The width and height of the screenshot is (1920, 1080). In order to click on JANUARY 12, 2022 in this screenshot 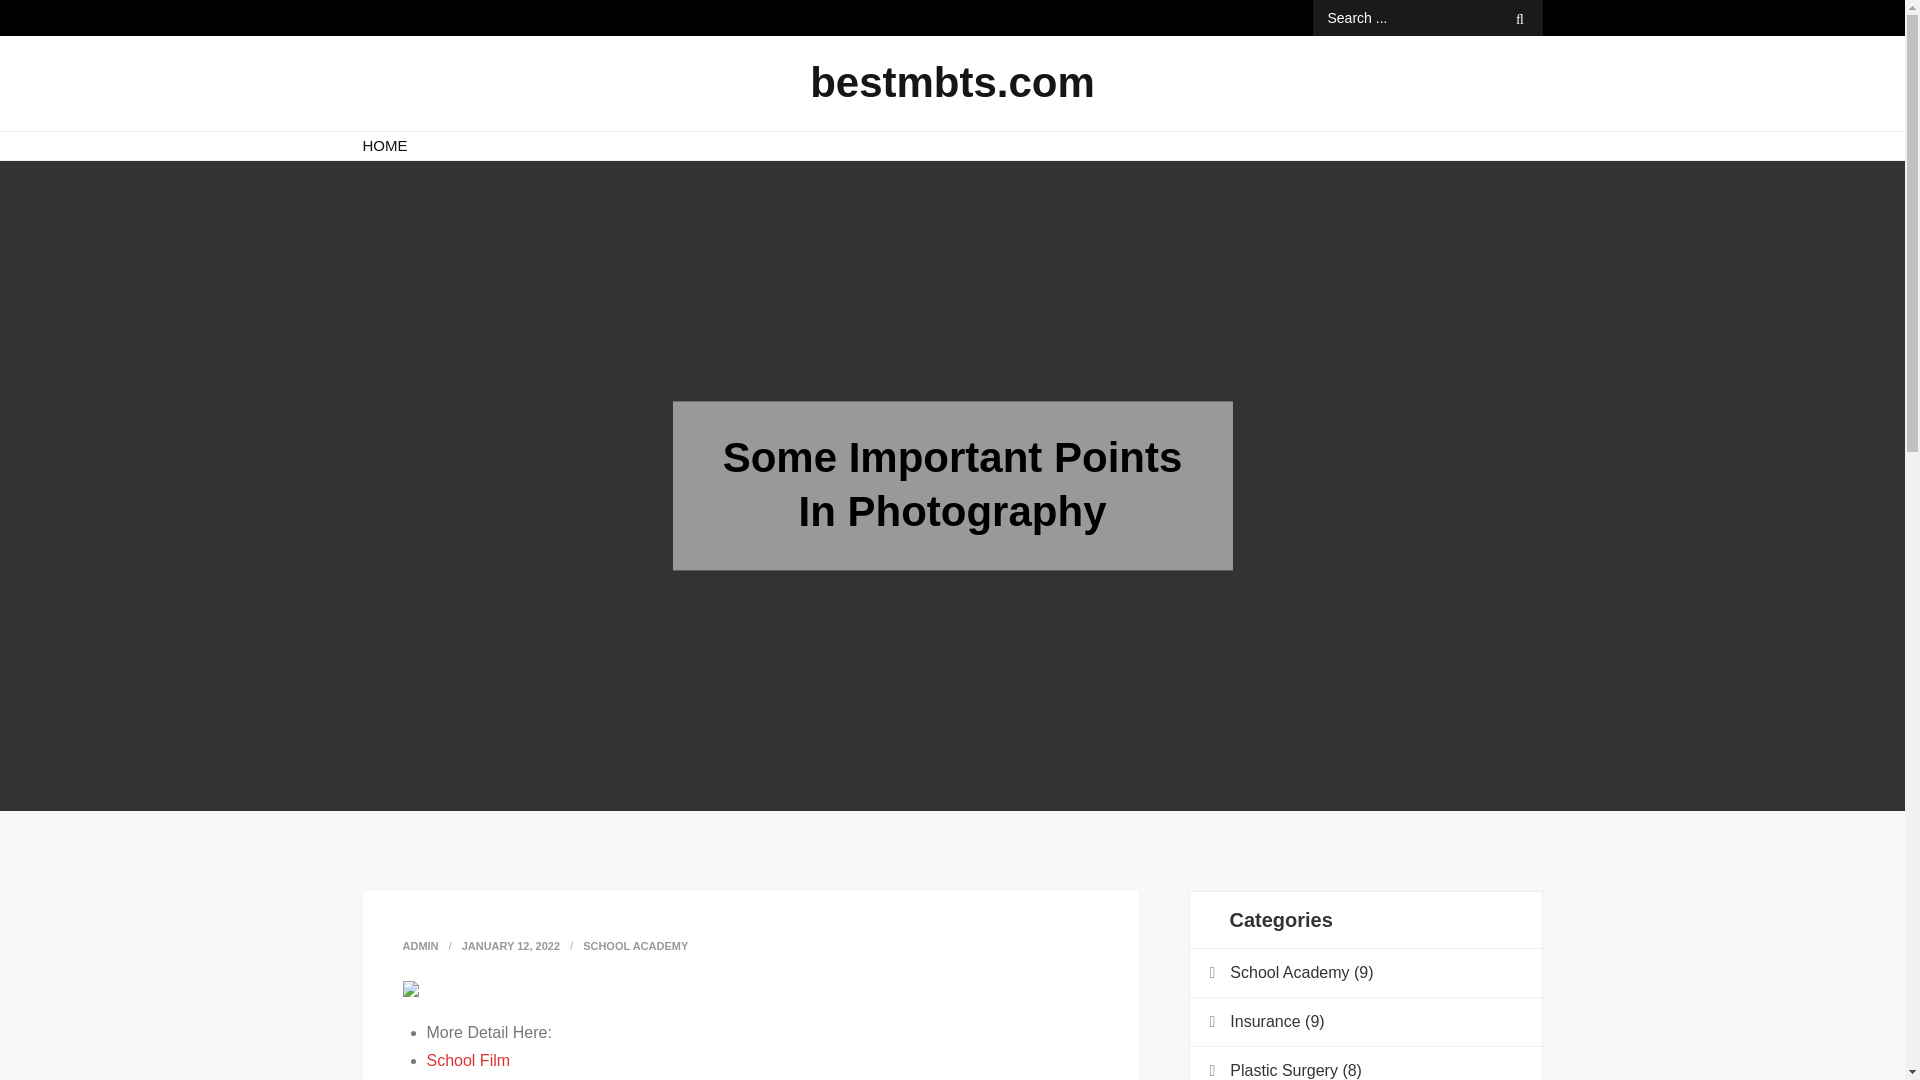, I will do `click(511, 945)`.